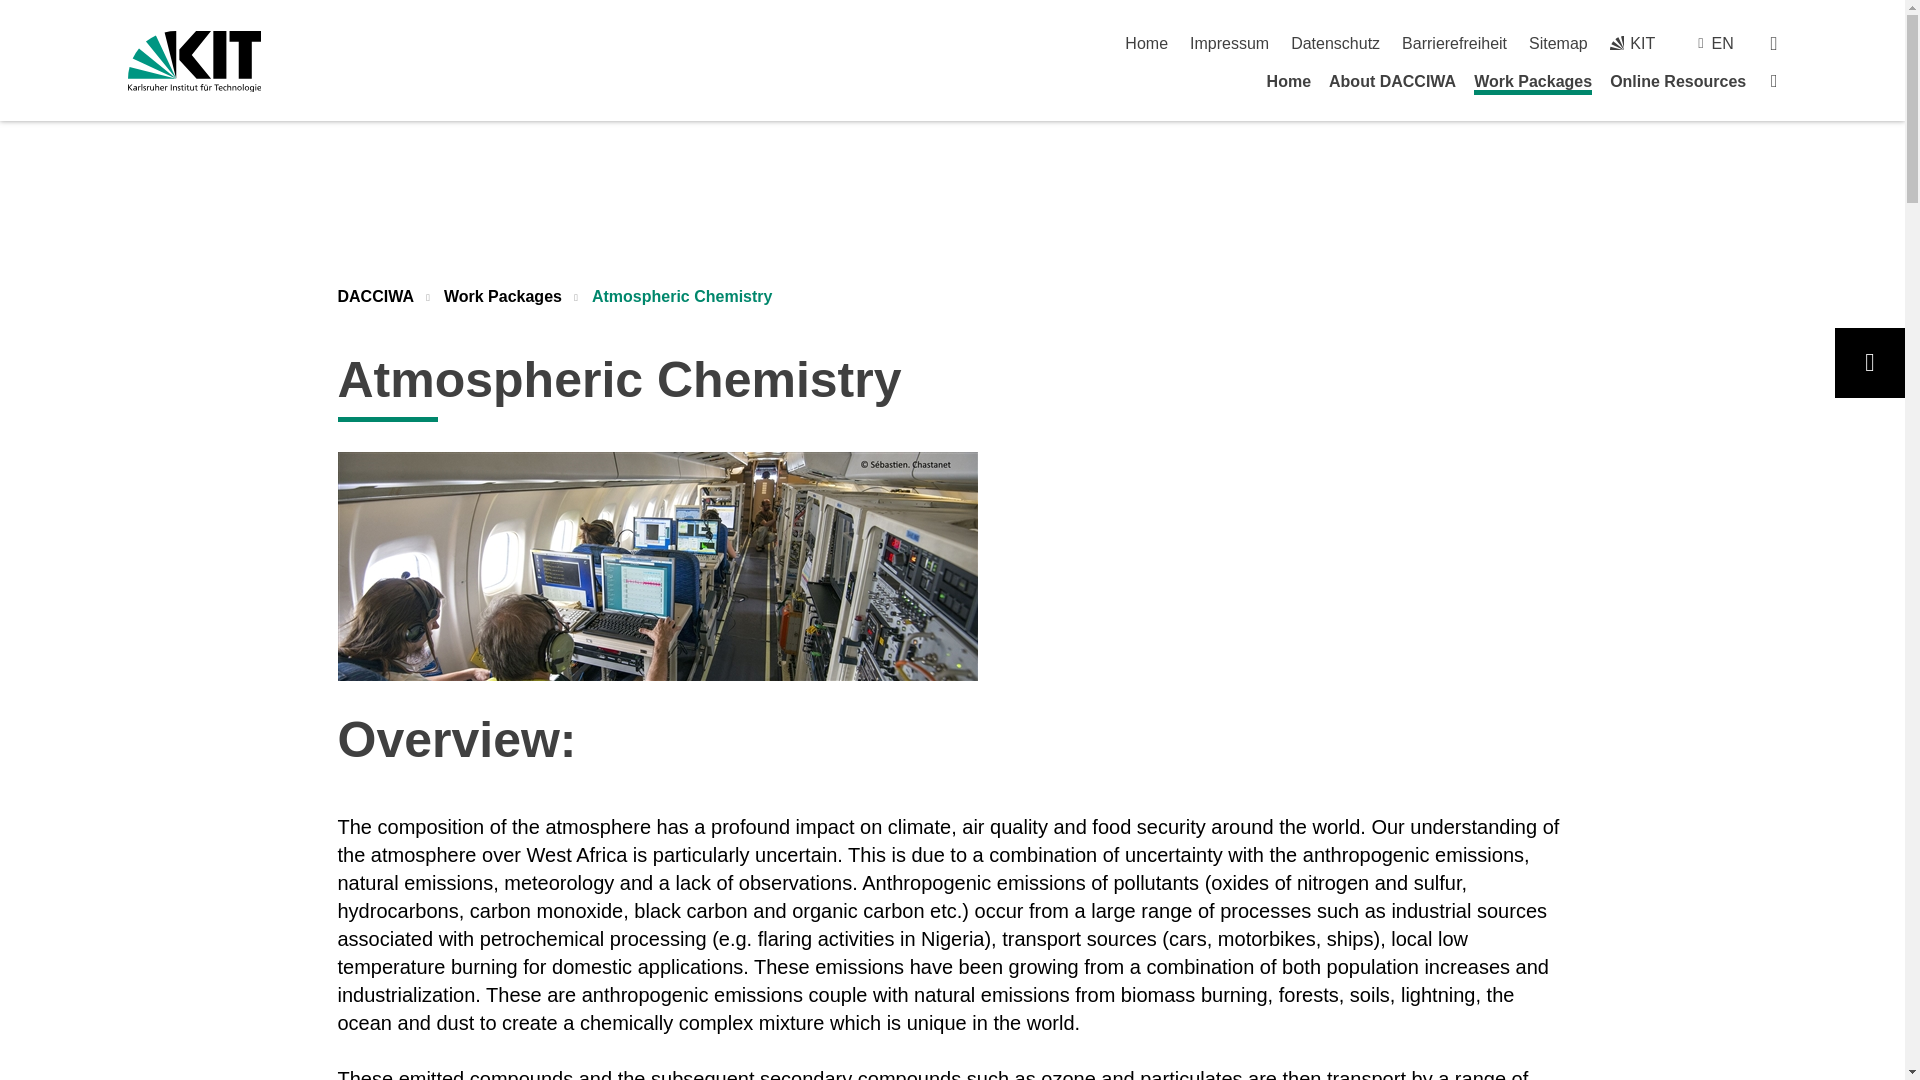 This screenshot has height=1080, width=1920. Describe the element at coordinates (1454, 42) in the screenshot. I see `Barrierefreiheit` at that location.